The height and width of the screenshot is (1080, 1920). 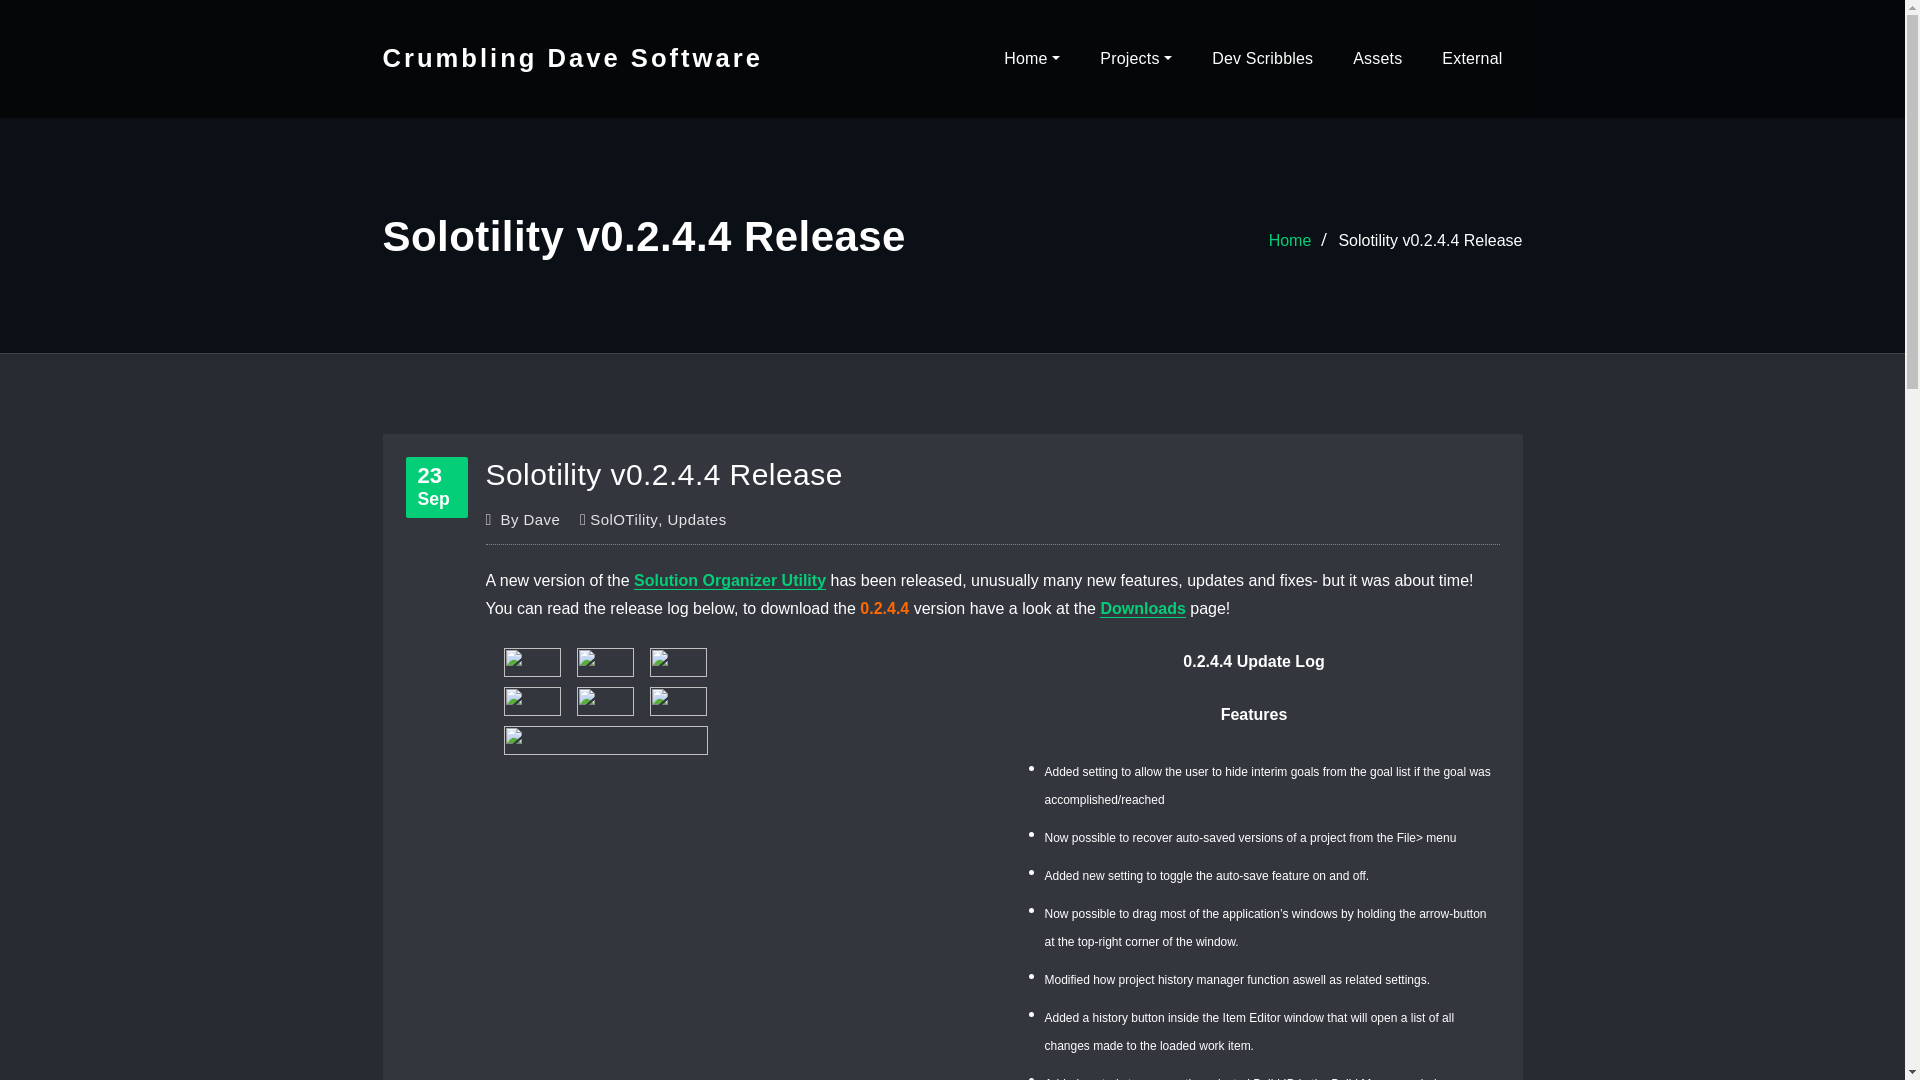 What do you see at coordinates (1262, 58) in the screenshot?
I see `Dev Scribbles` at bounding box center [1262, 58].